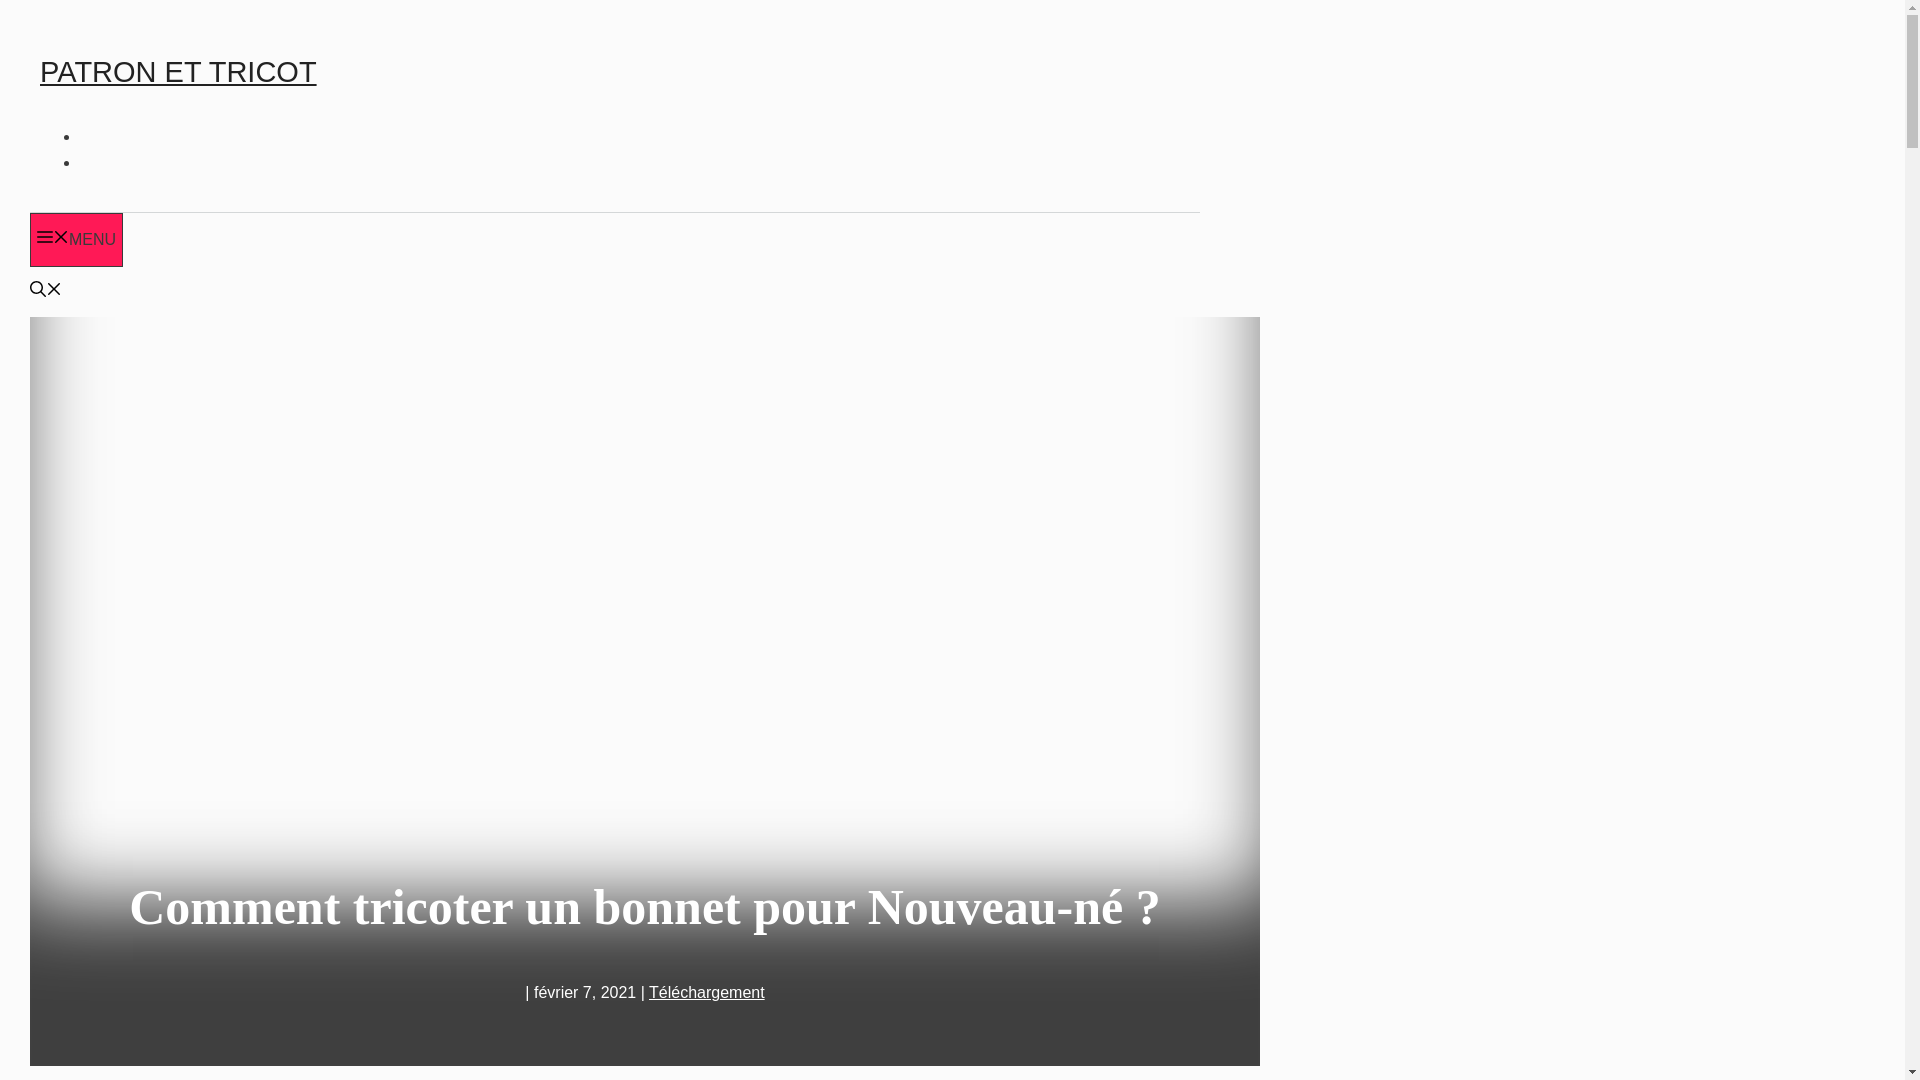  Describe the element at coordinates (76, 240) in the screenshot. I see `MENU` at that location.